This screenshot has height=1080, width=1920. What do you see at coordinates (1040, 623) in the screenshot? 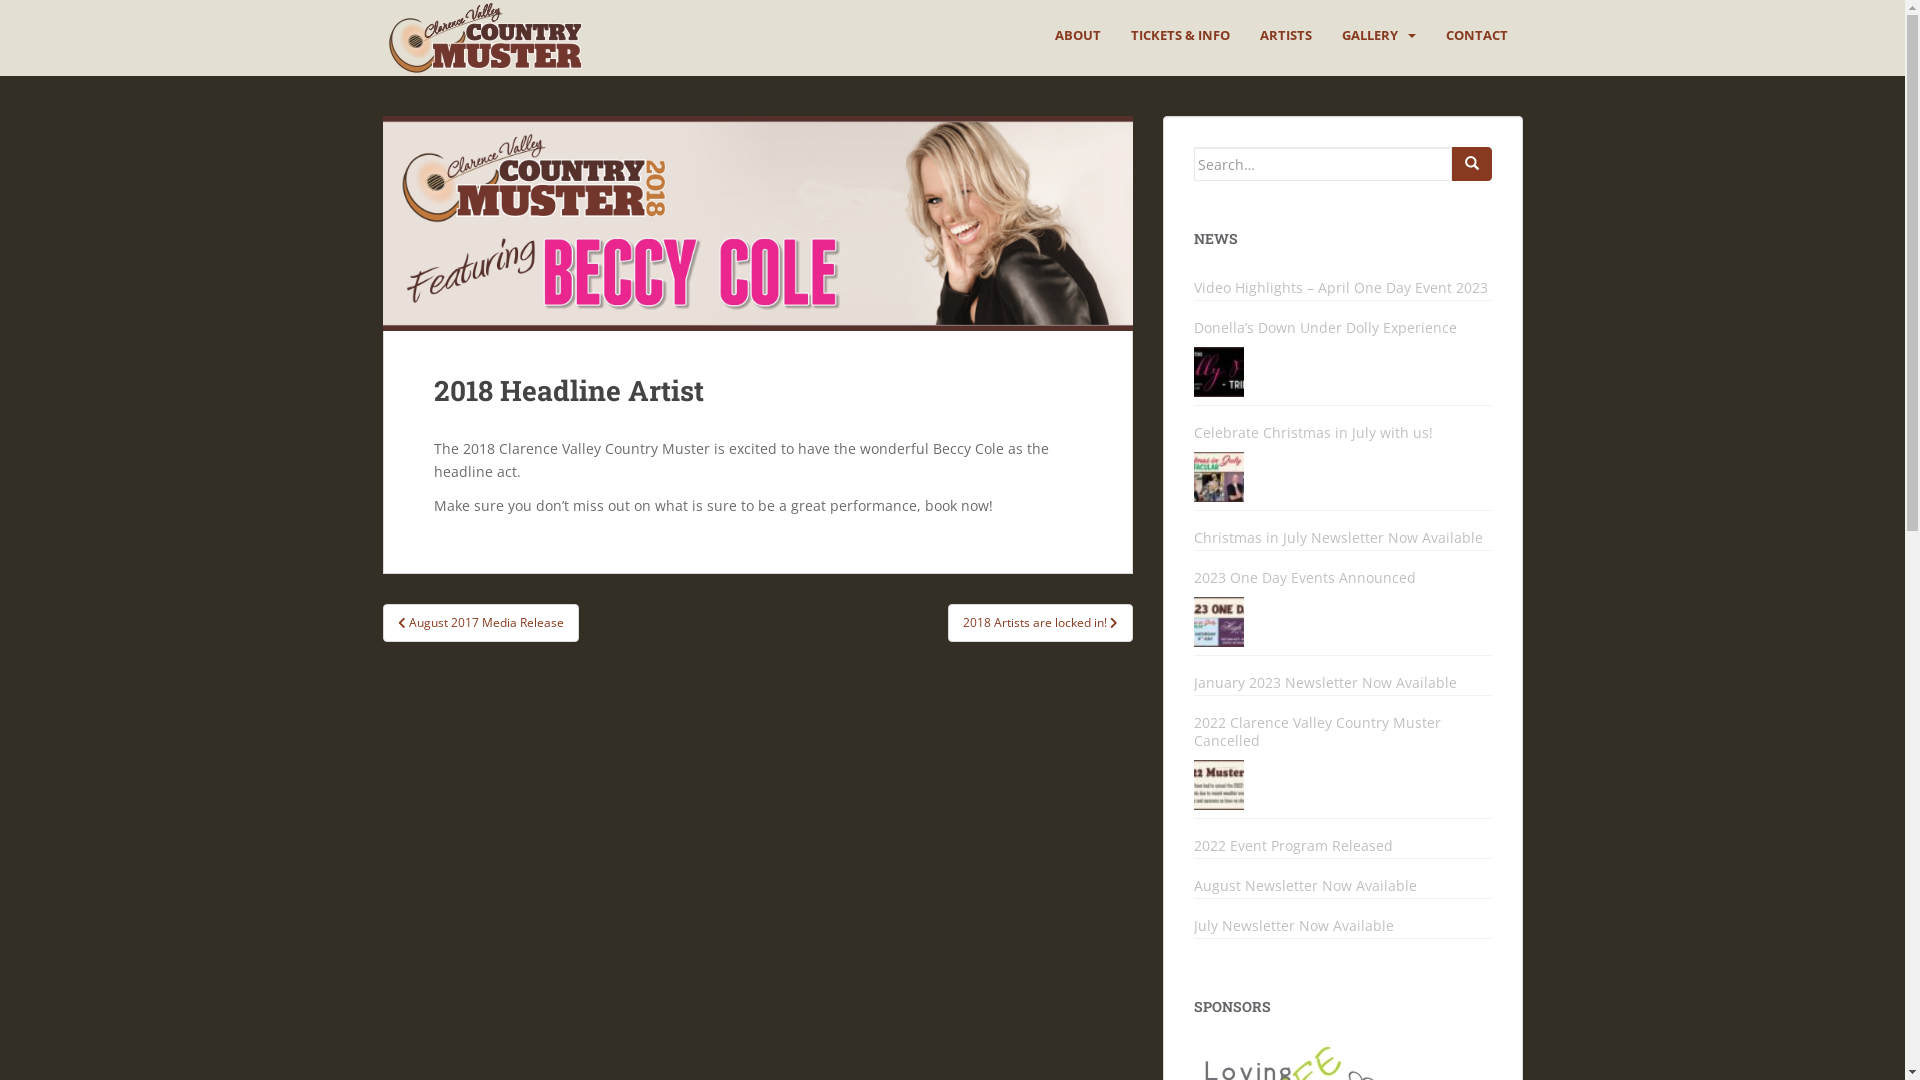
I see `2018 Artists are locked in!` at bounding box center [1040, 623].